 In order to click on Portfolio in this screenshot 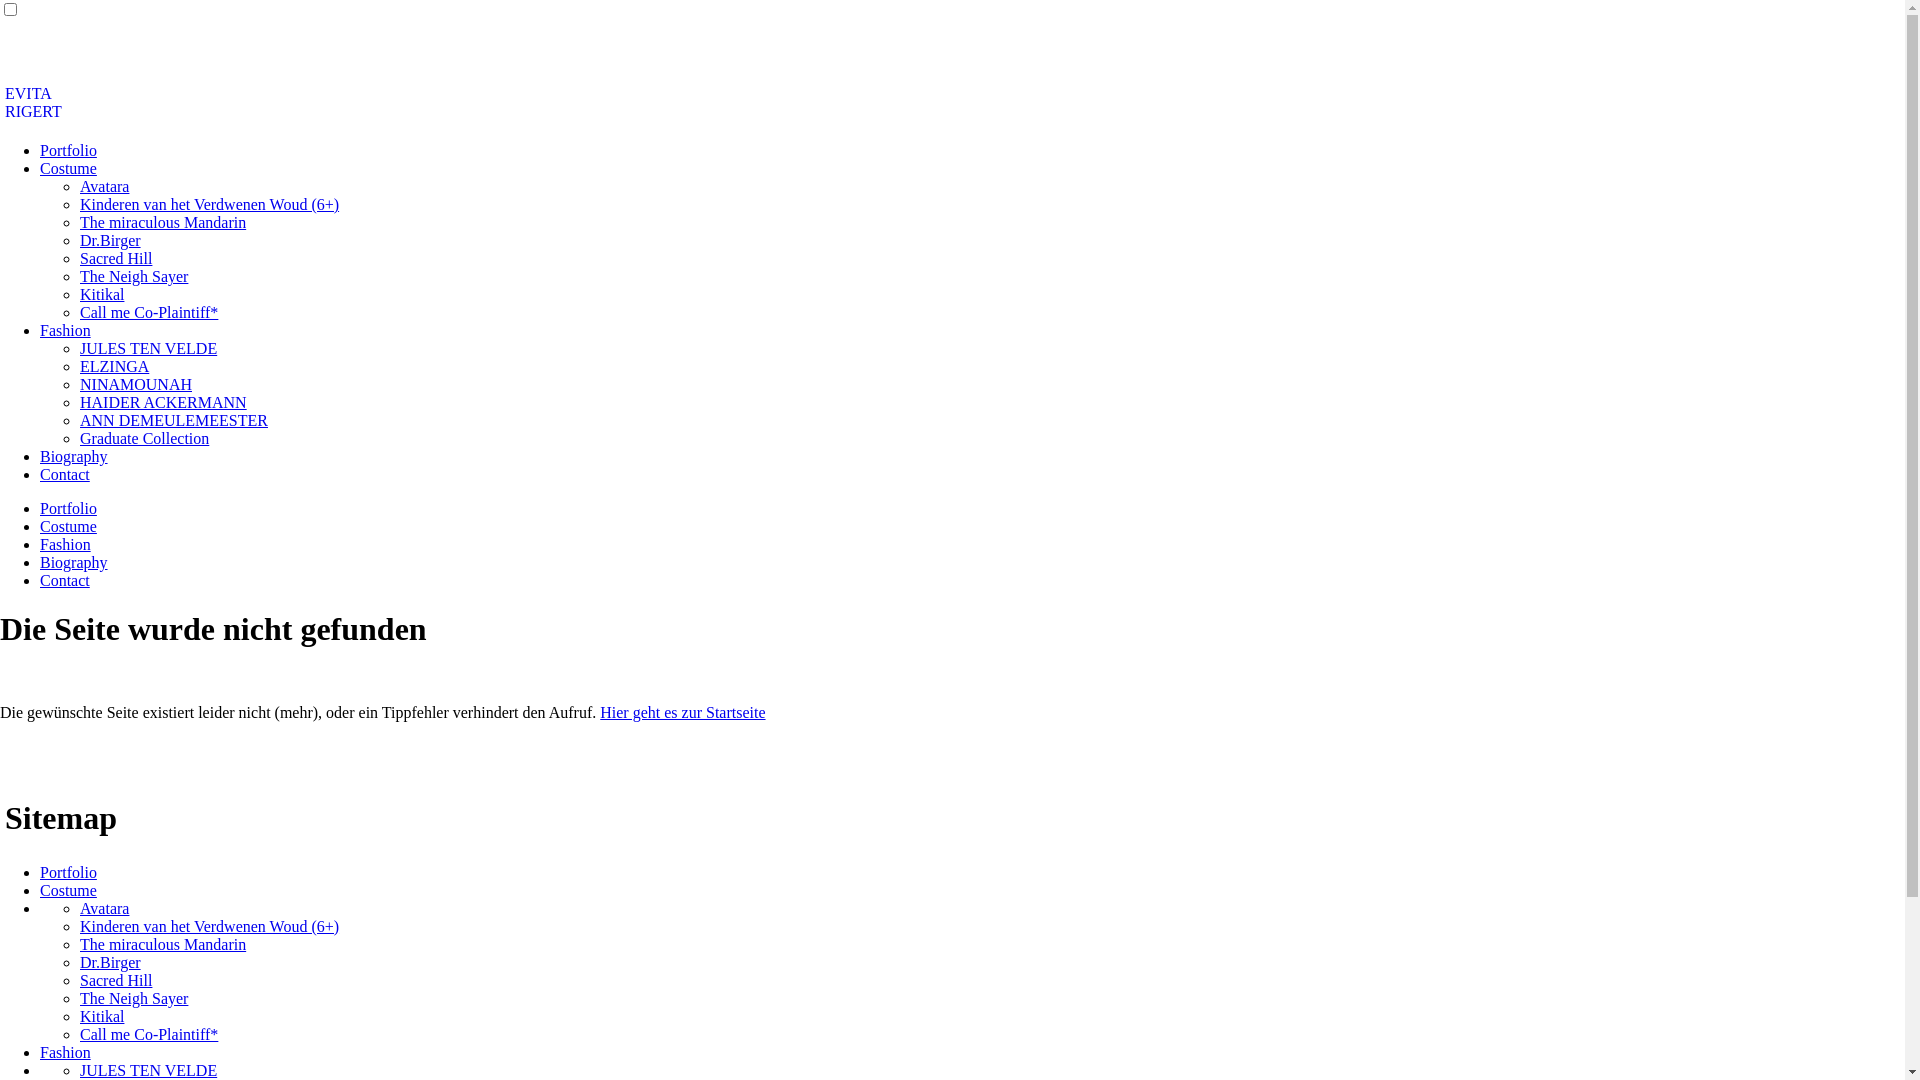, I will do `click(68, 872)`.